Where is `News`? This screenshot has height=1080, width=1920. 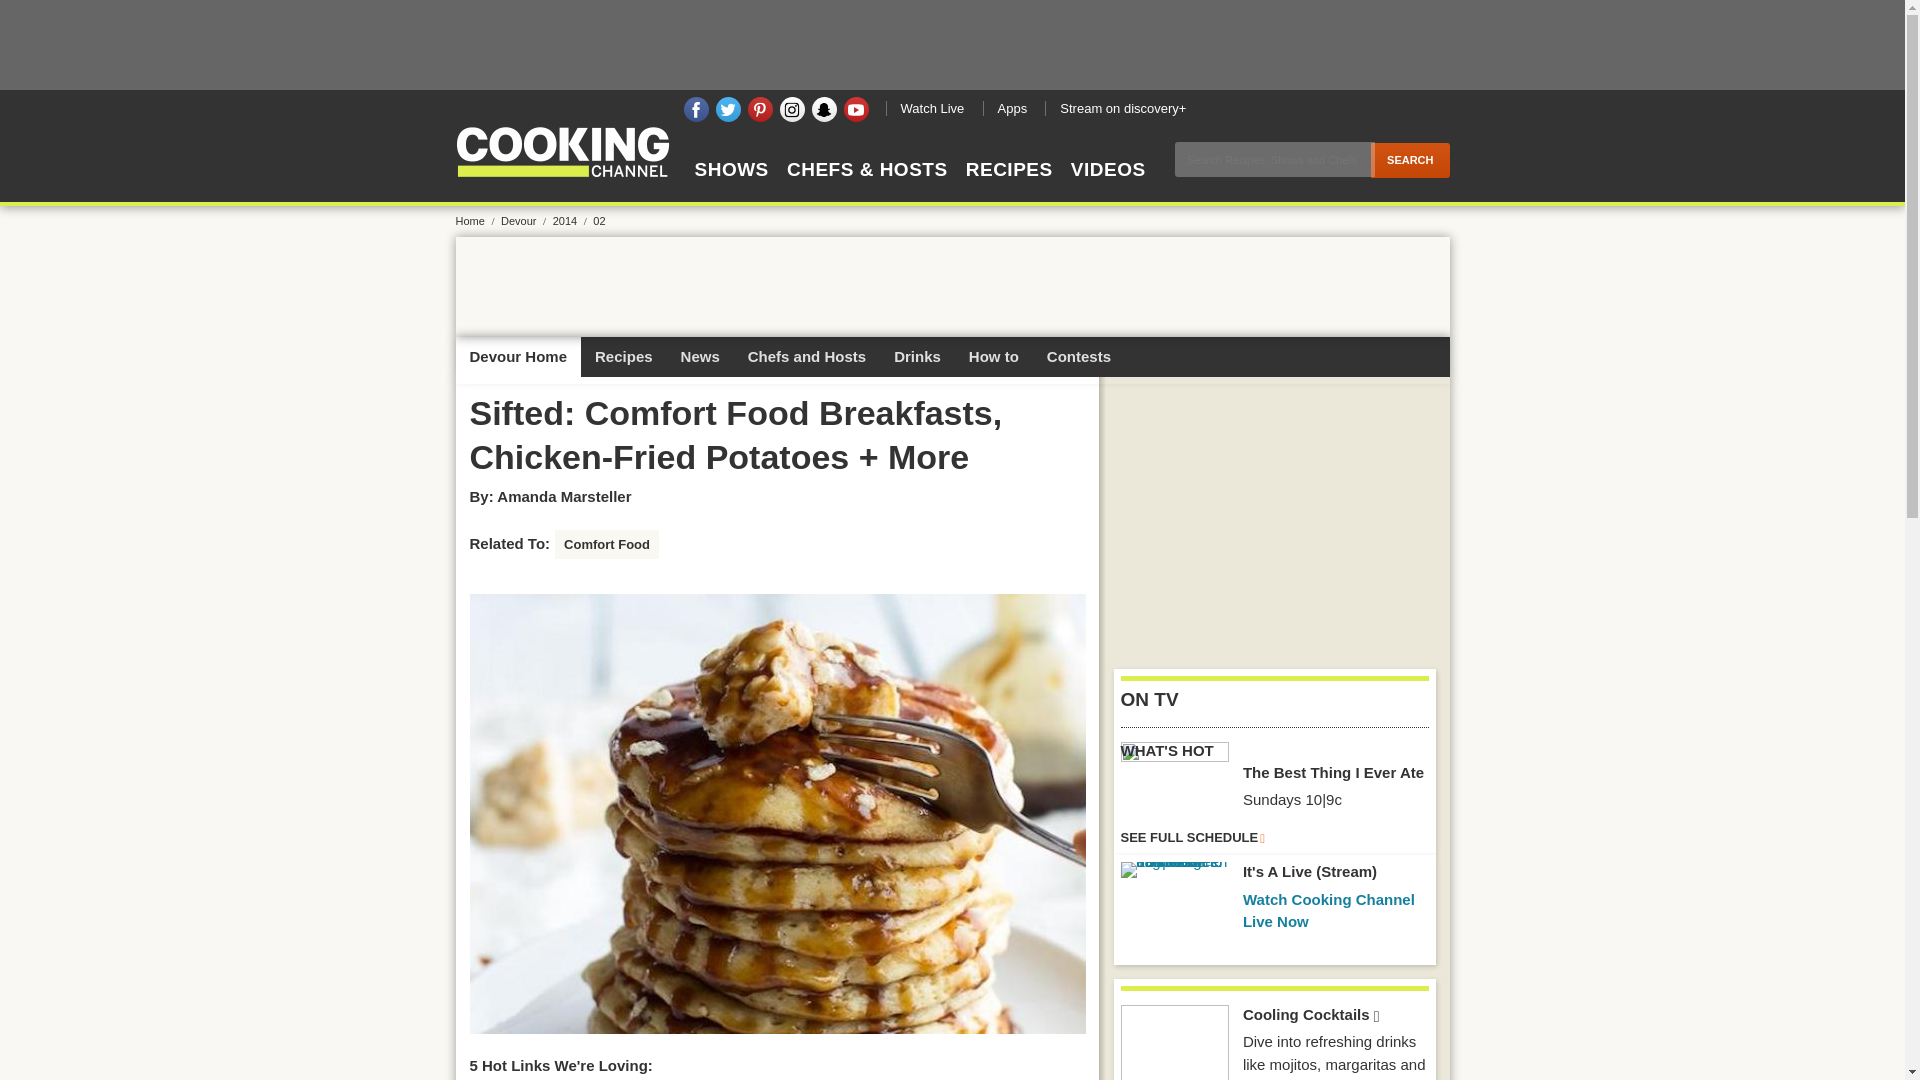
News is located at coordinates (700, 356).